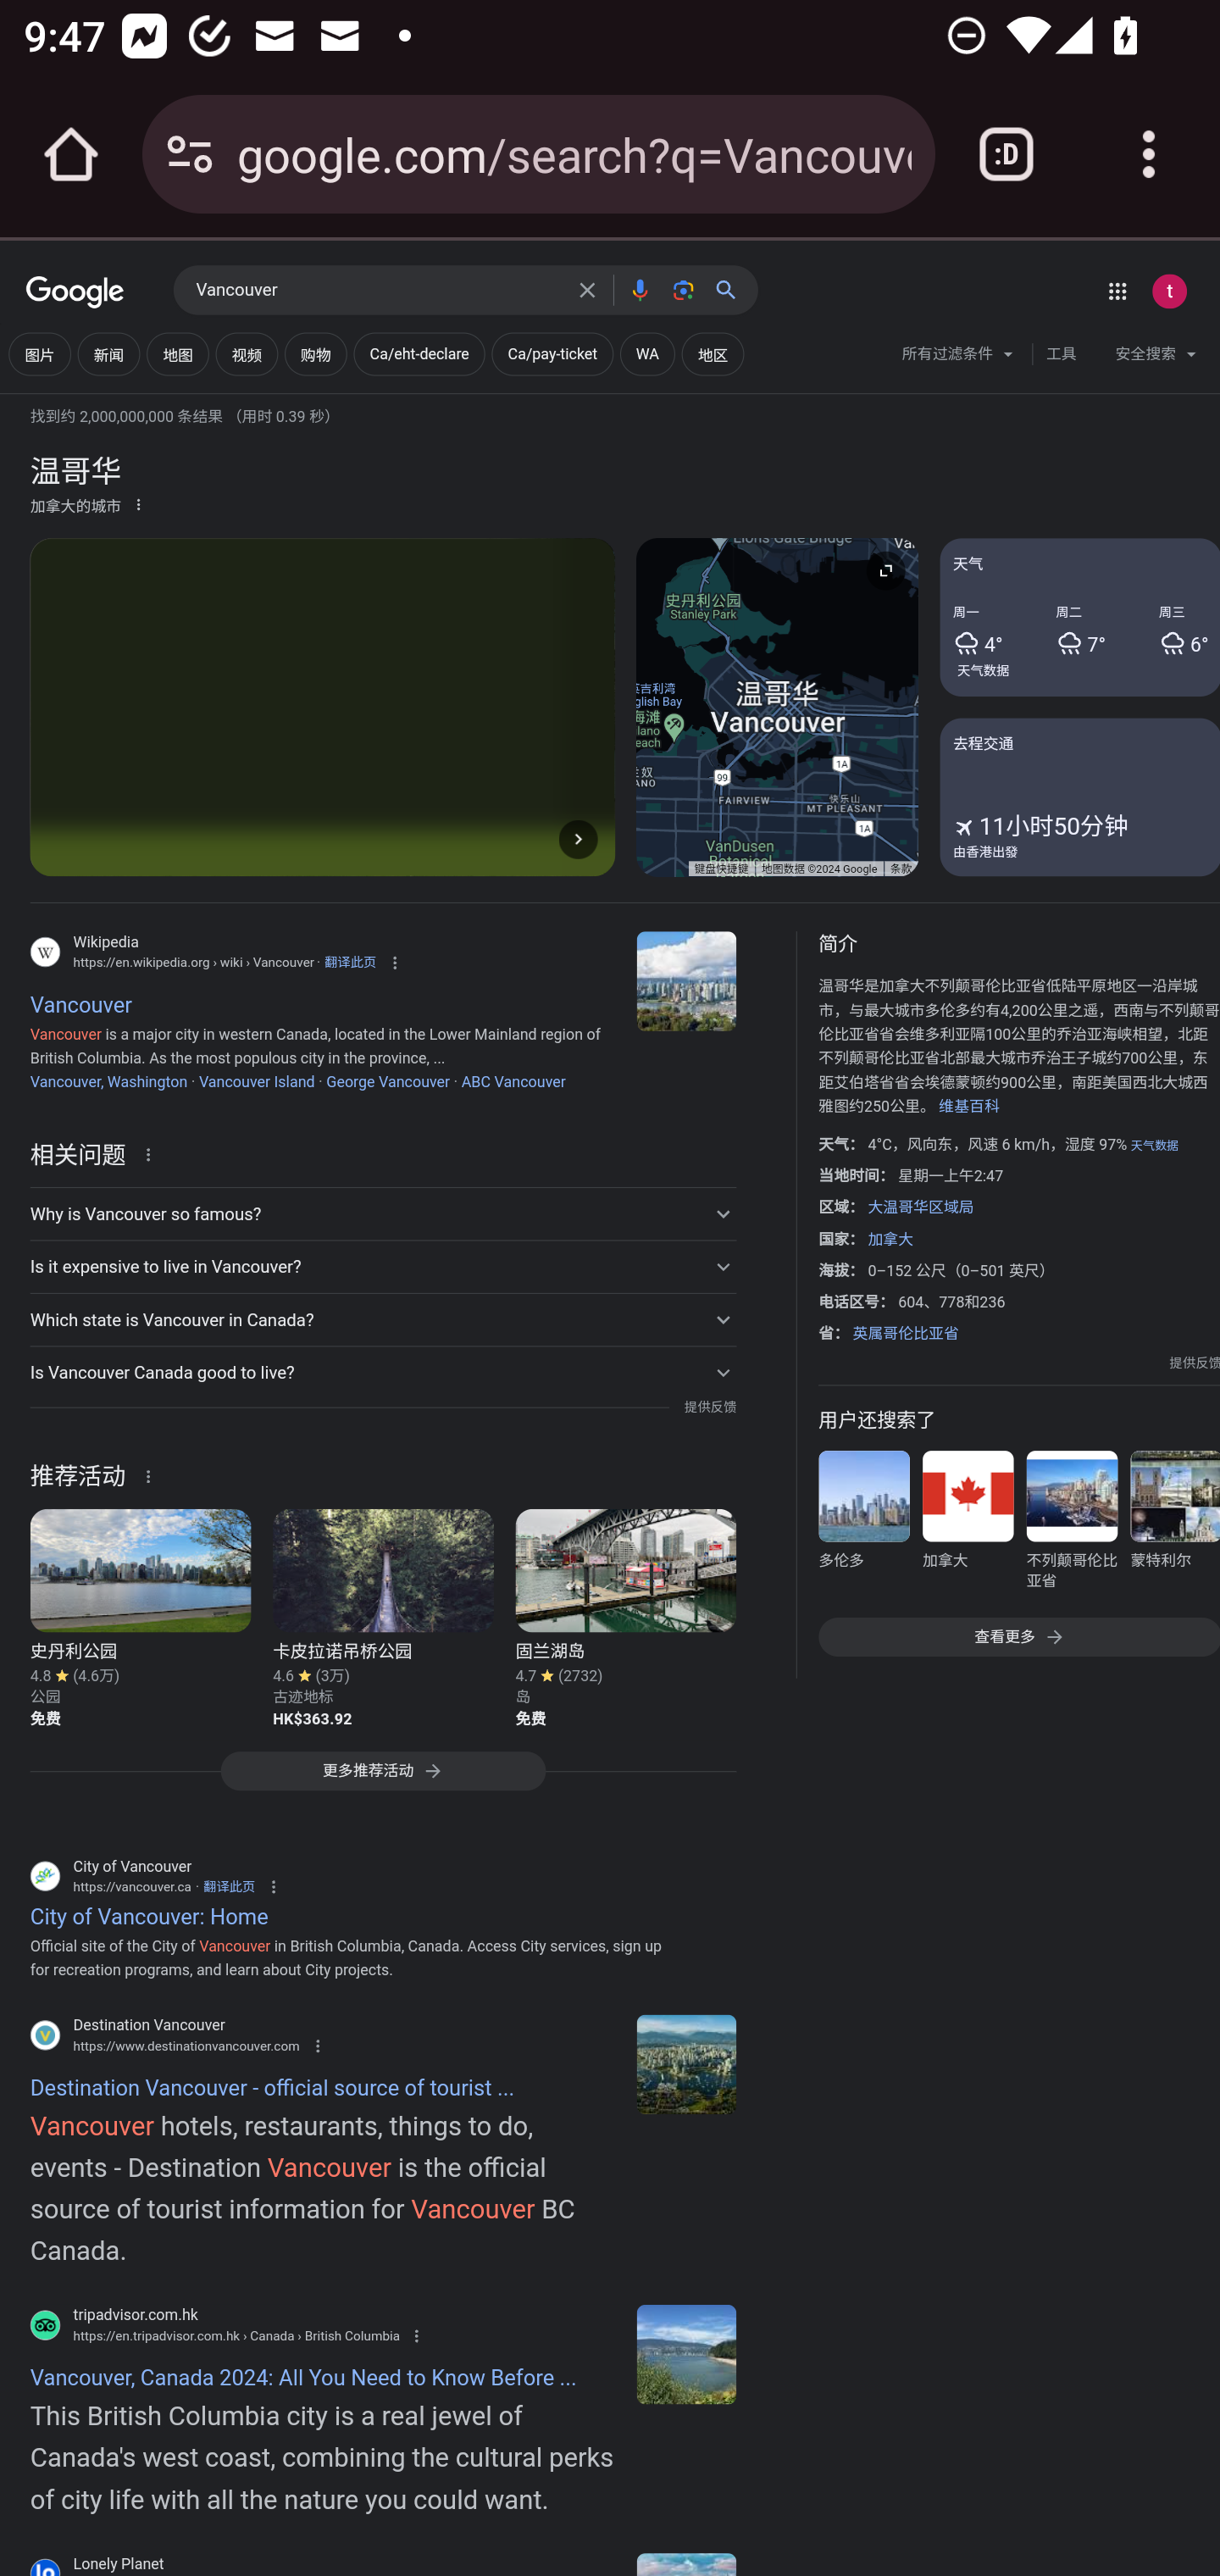 The image size is (1220, 2576). What do you see at coordinates (1169, 291) in the screenshot?
I see `Google 账号： test appium (testappium002@gmail.com)` at bounding box center [1169, 291].